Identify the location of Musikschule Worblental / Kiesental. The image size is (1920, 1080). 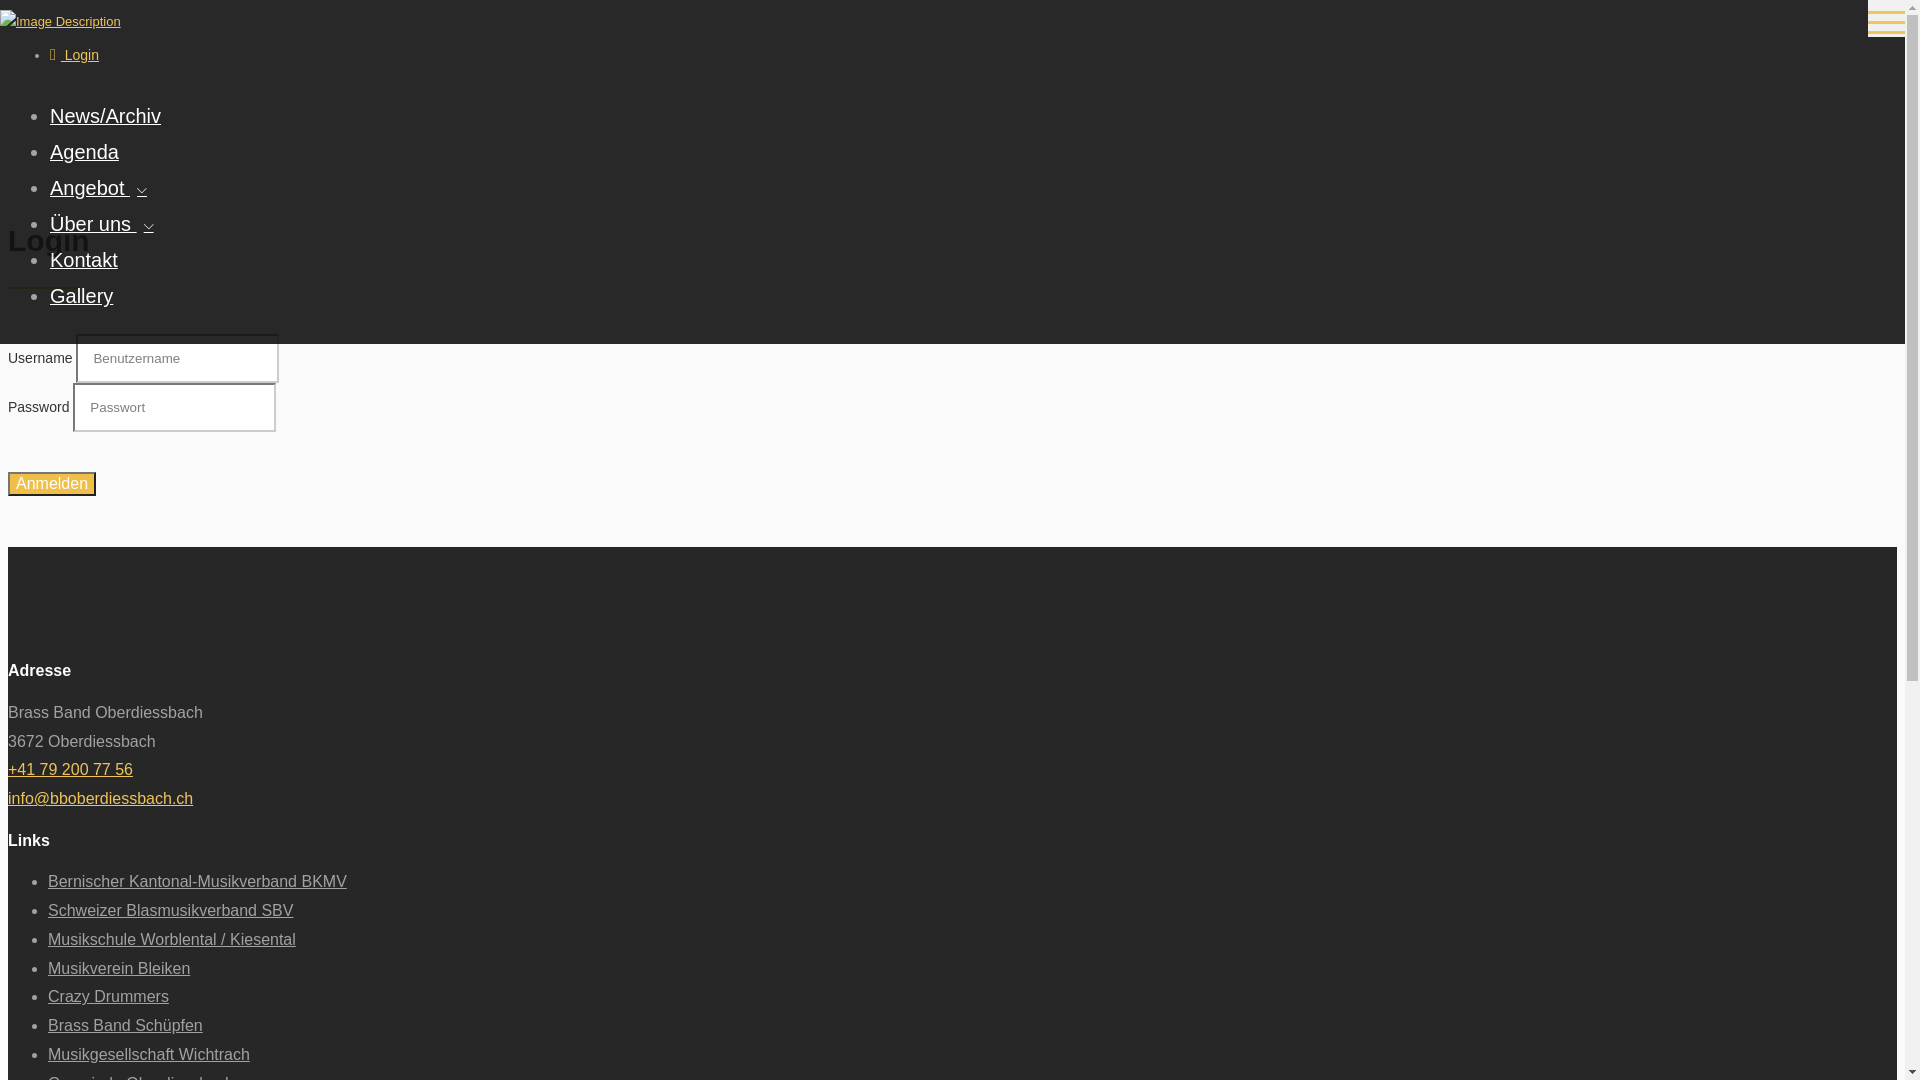
(172, 940).